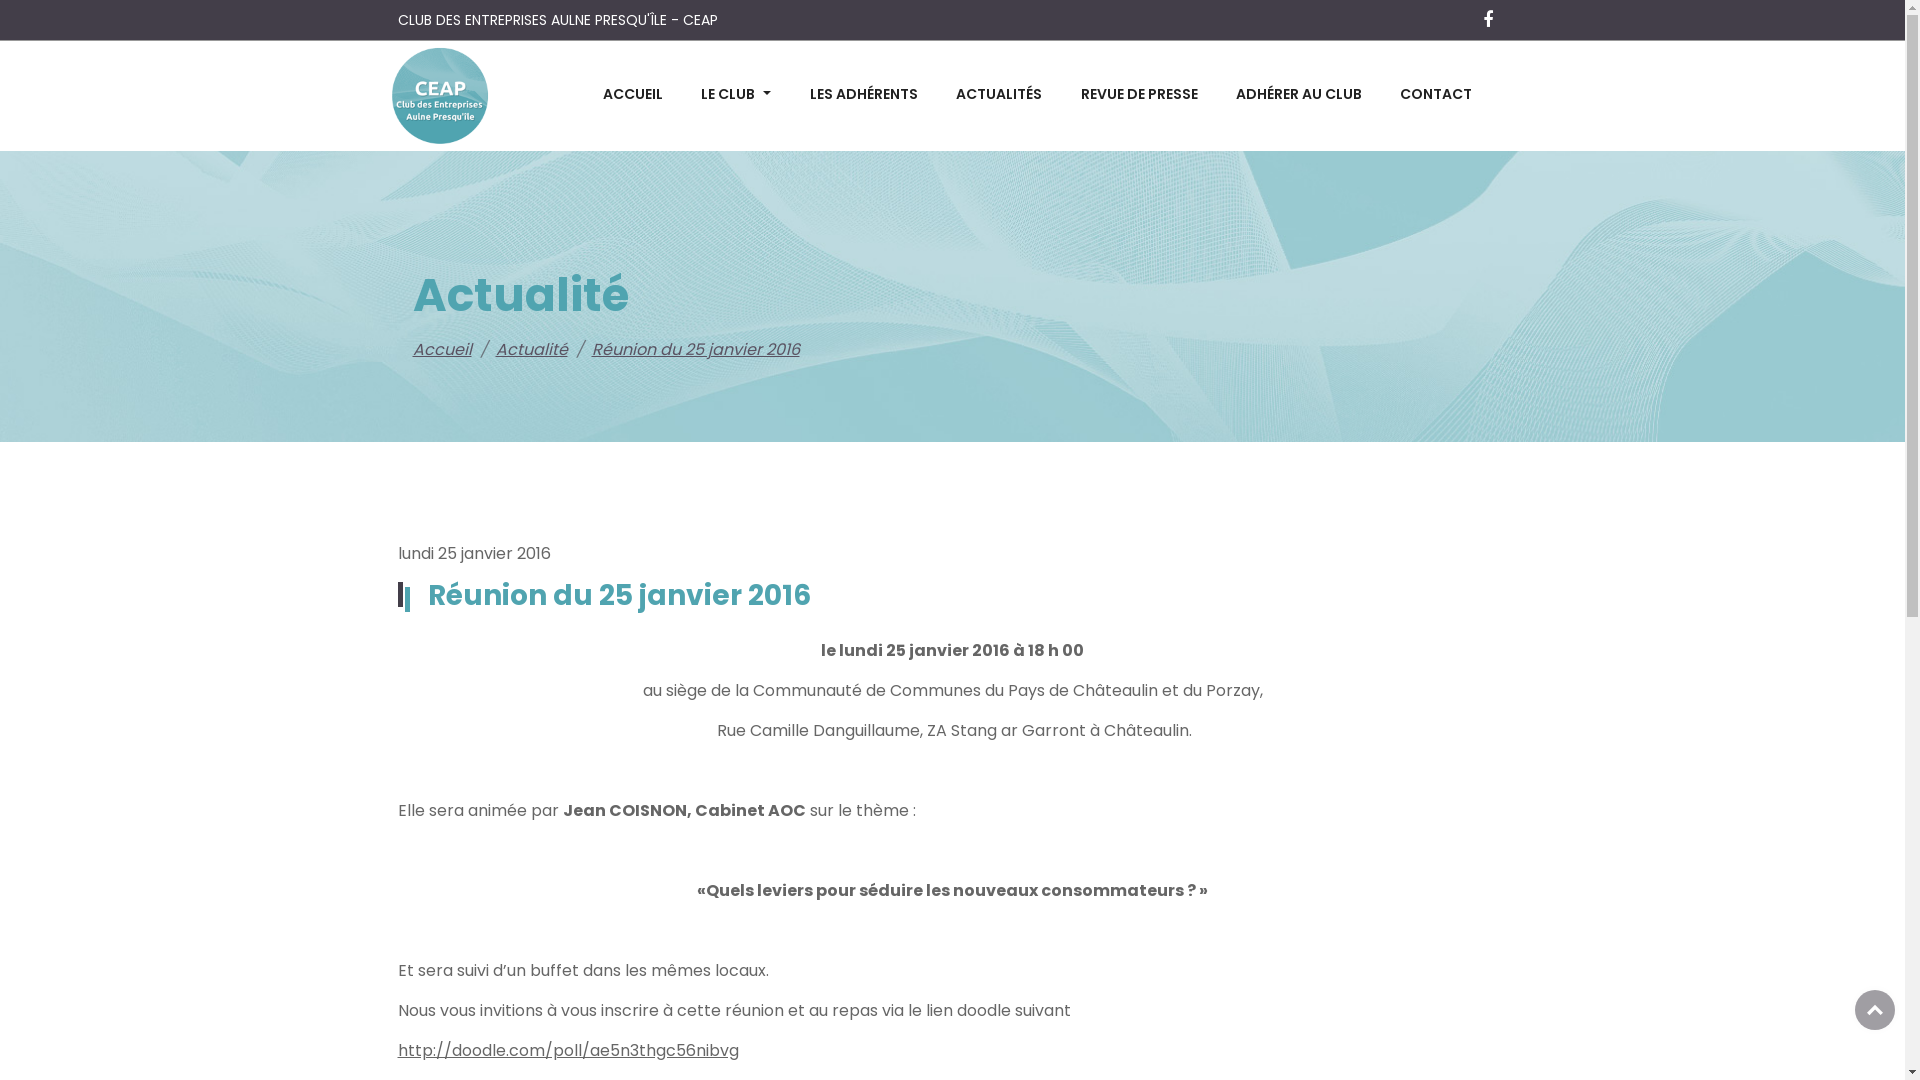 The height and width of the screenshot is (1080, 1920). I want to click on REVUE DE PRESSE, so click(1138, 96).